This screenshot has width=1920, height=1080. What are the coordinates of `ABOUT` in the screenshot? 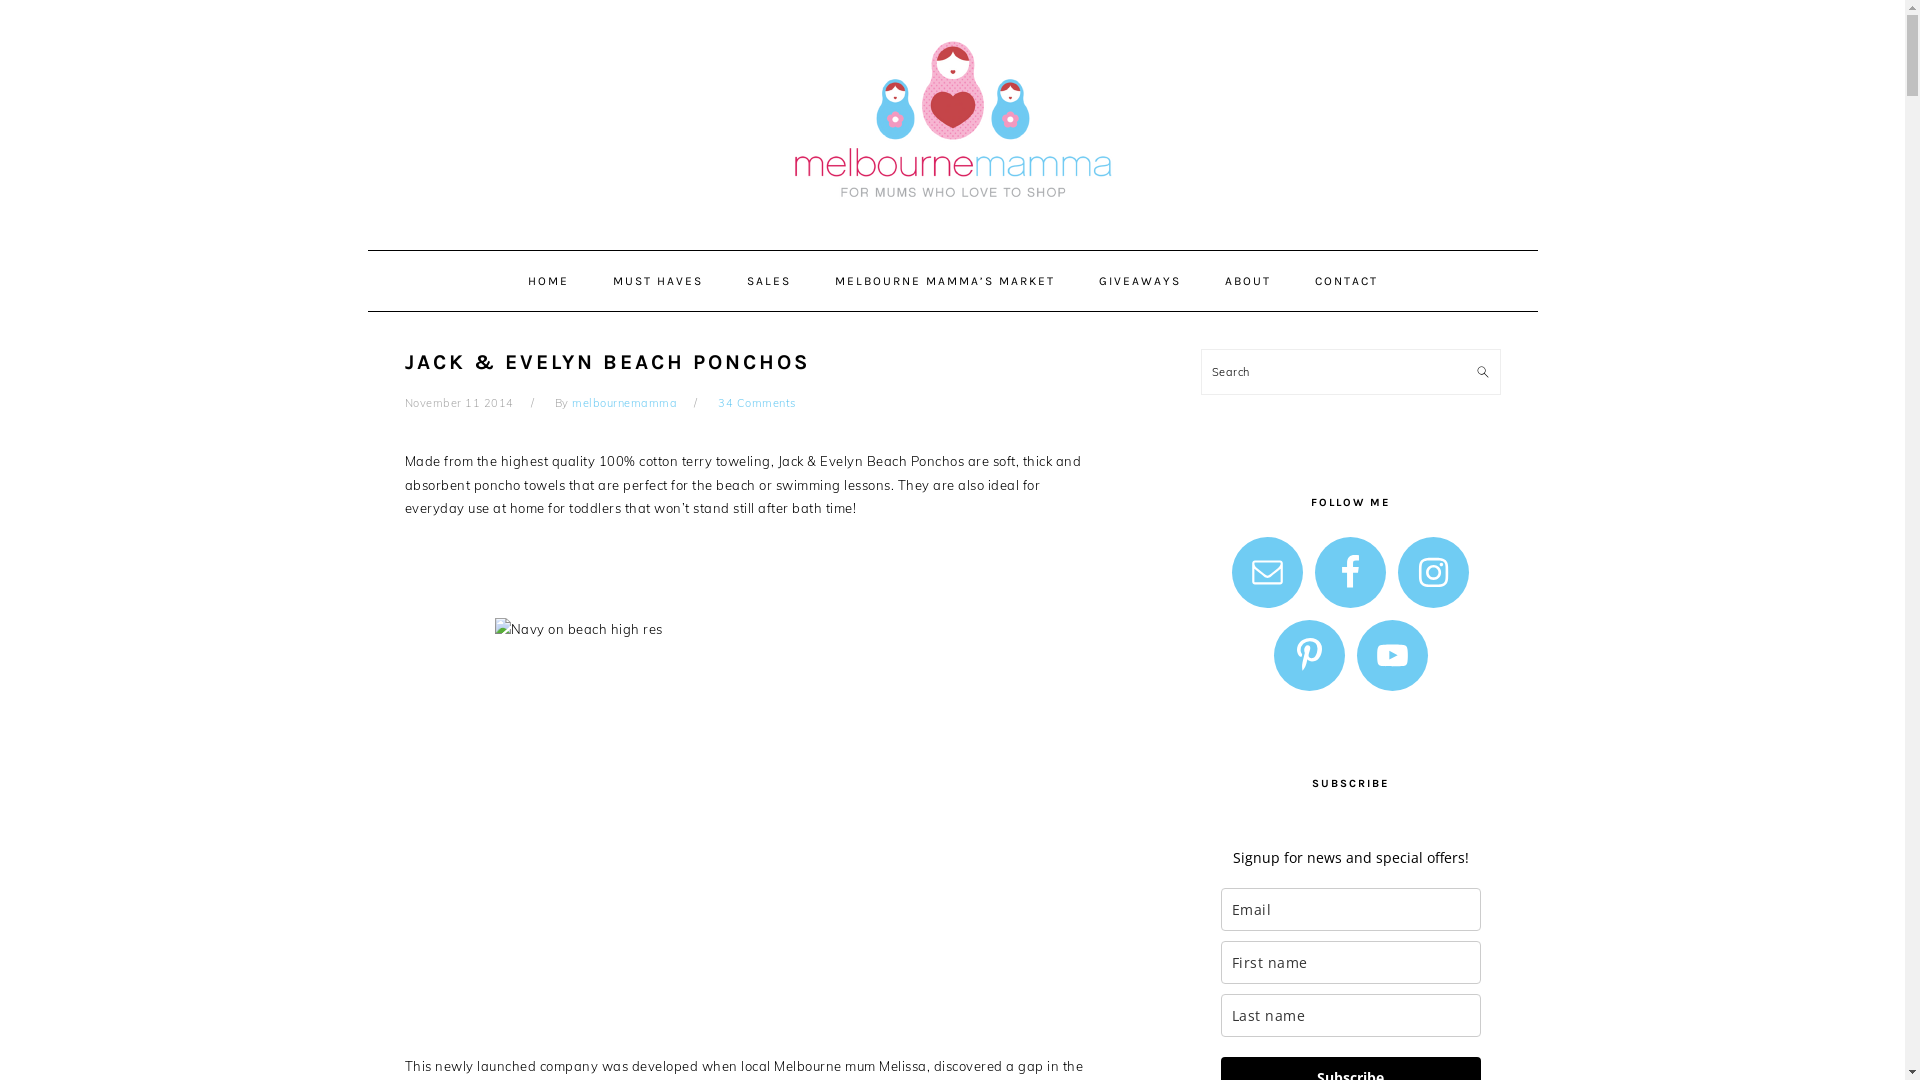 It's located at (1248, 281).